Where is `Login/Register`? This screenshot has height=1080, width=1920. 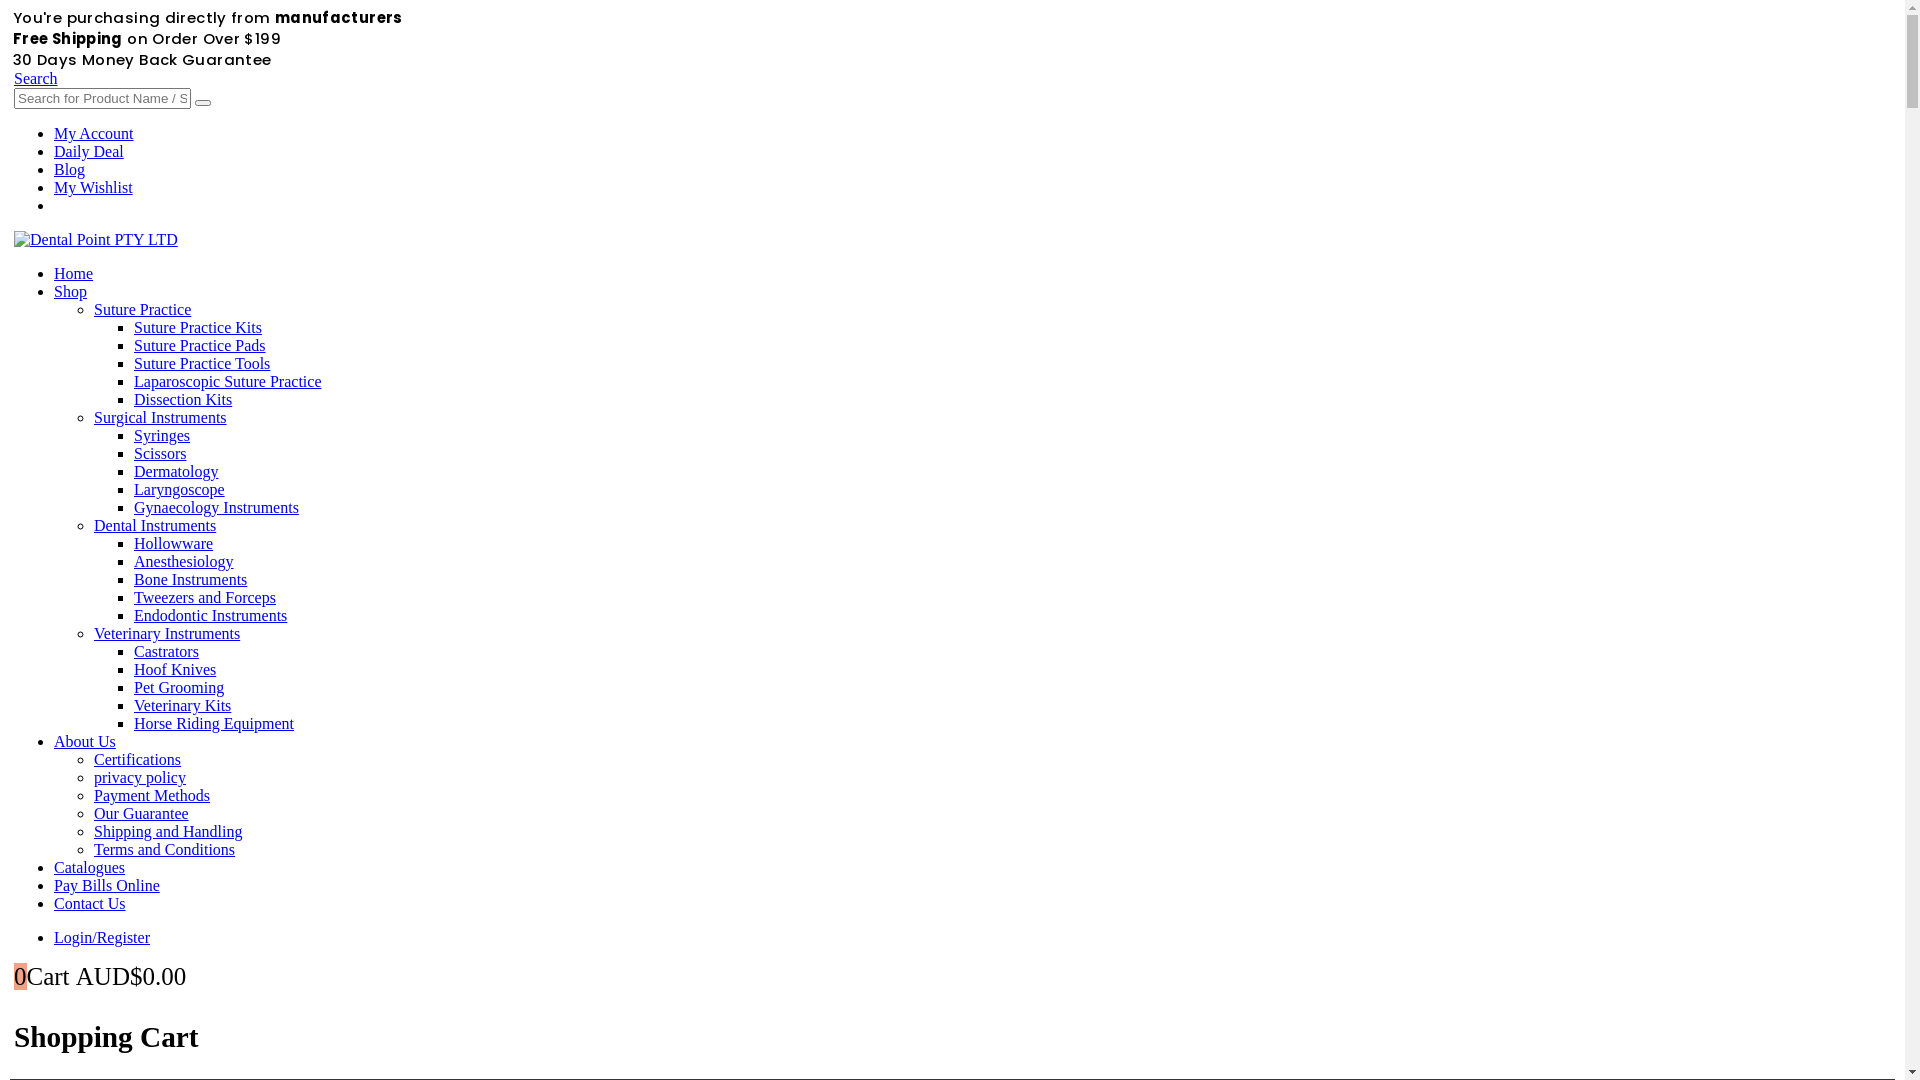
Login/Register is located at coordinates (102, 938).